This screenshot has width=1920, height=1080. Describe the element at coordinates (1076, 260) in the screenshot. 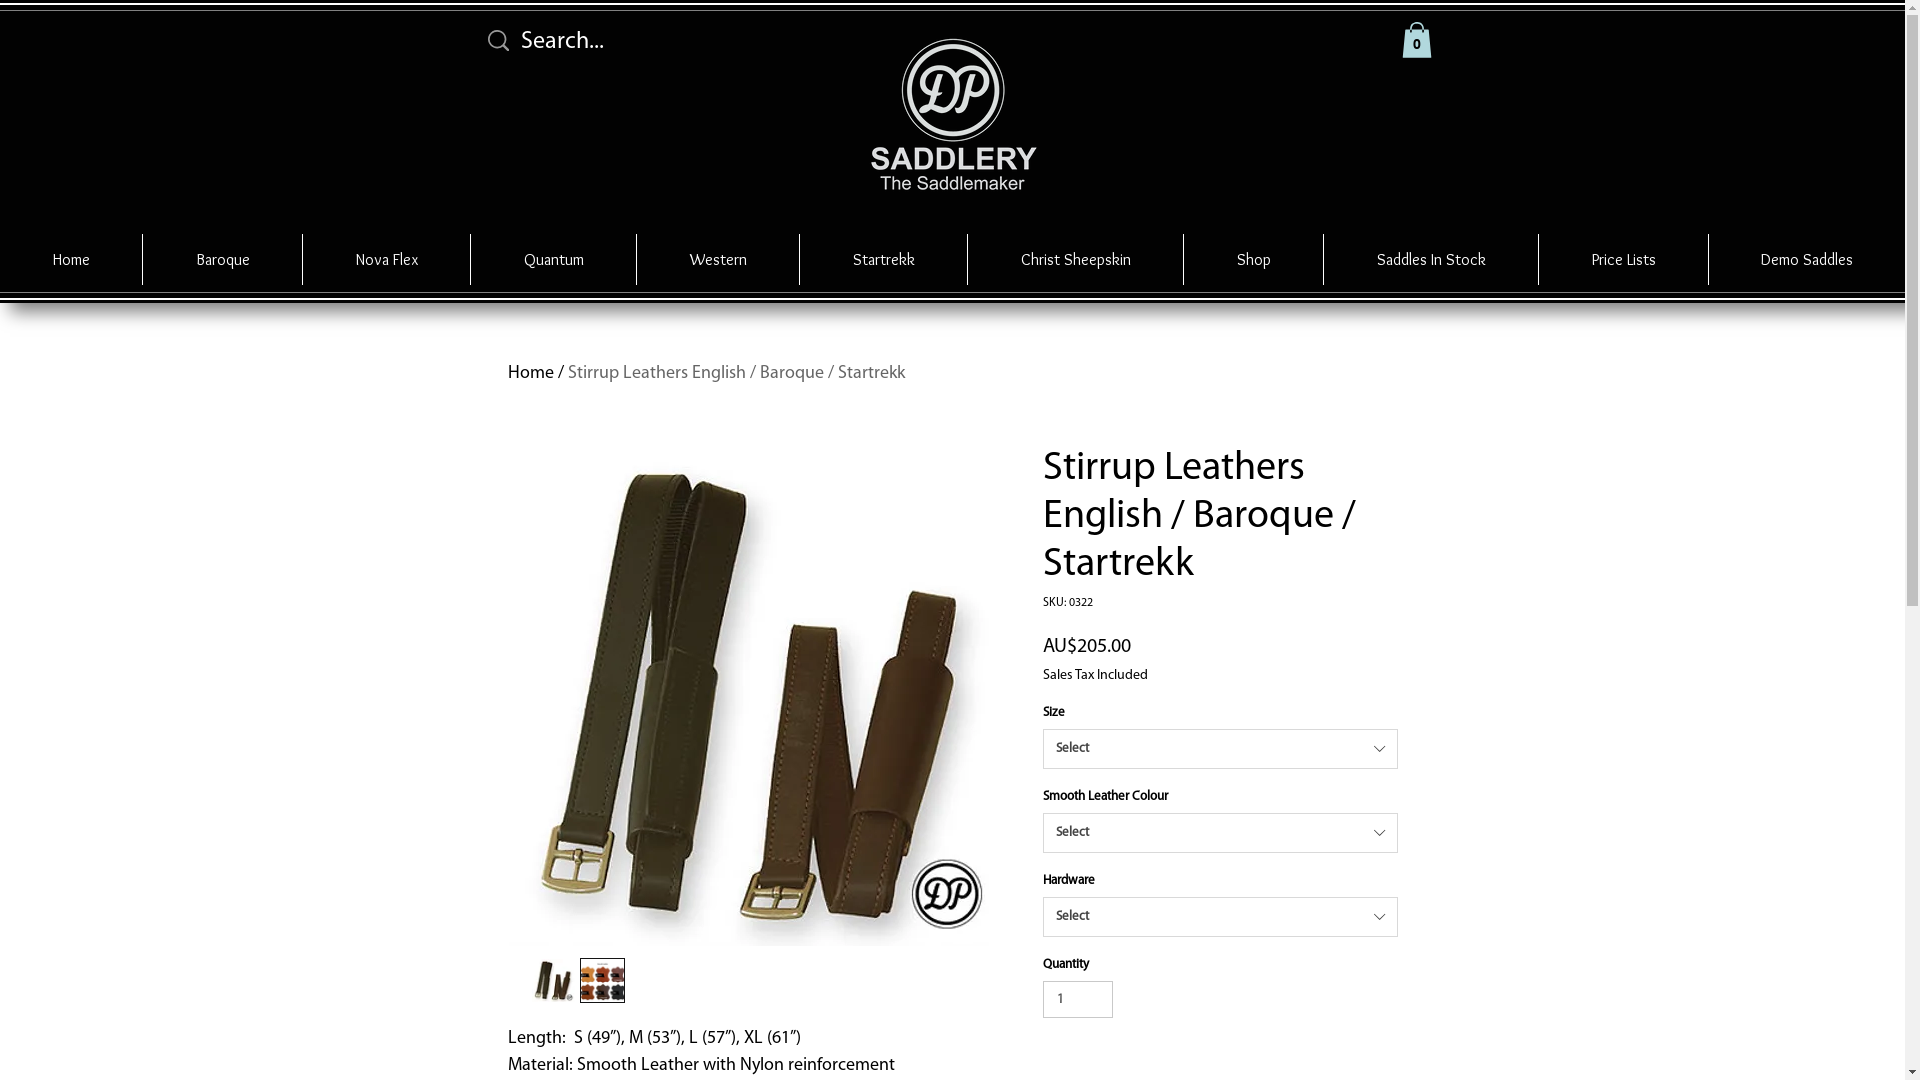

I see `Christ Sheepskin` at that location.